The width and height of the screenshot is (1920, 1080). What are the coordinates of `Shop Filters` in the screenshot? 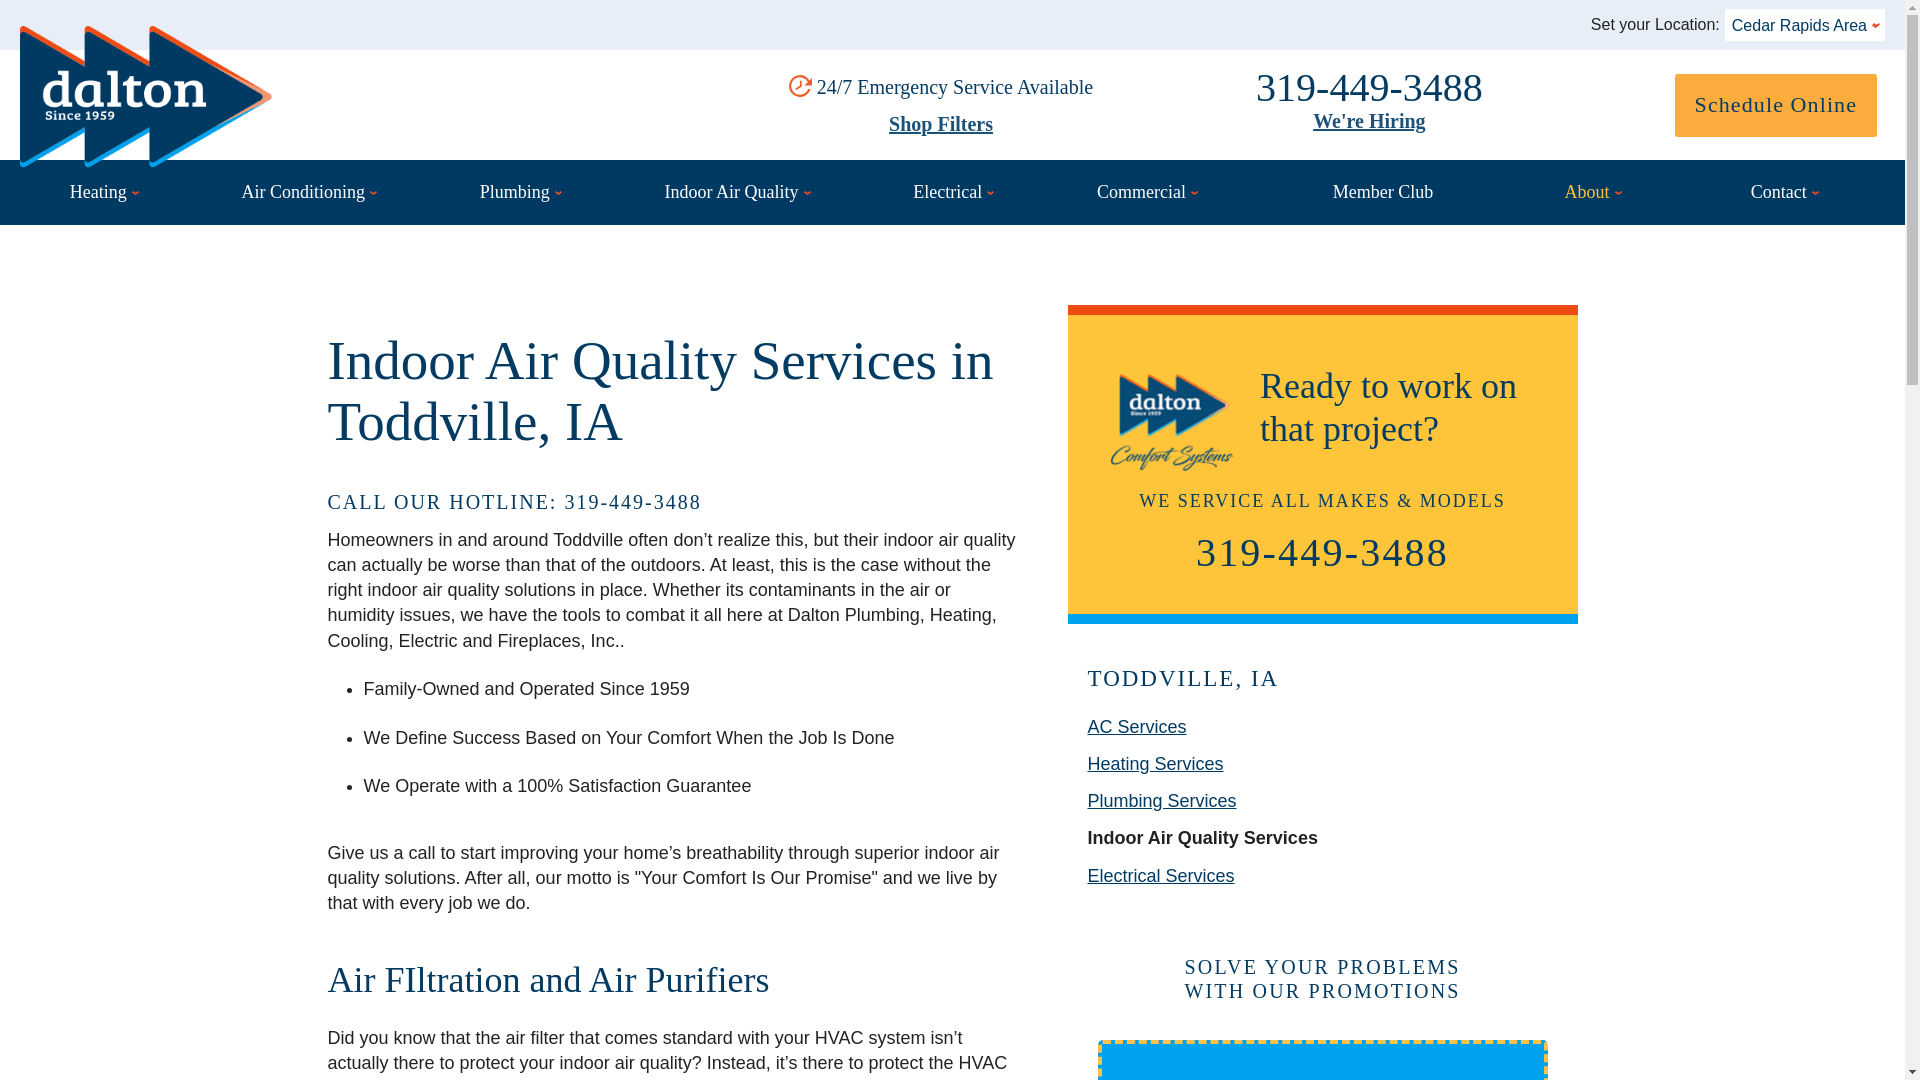 It's located at (940, 124).